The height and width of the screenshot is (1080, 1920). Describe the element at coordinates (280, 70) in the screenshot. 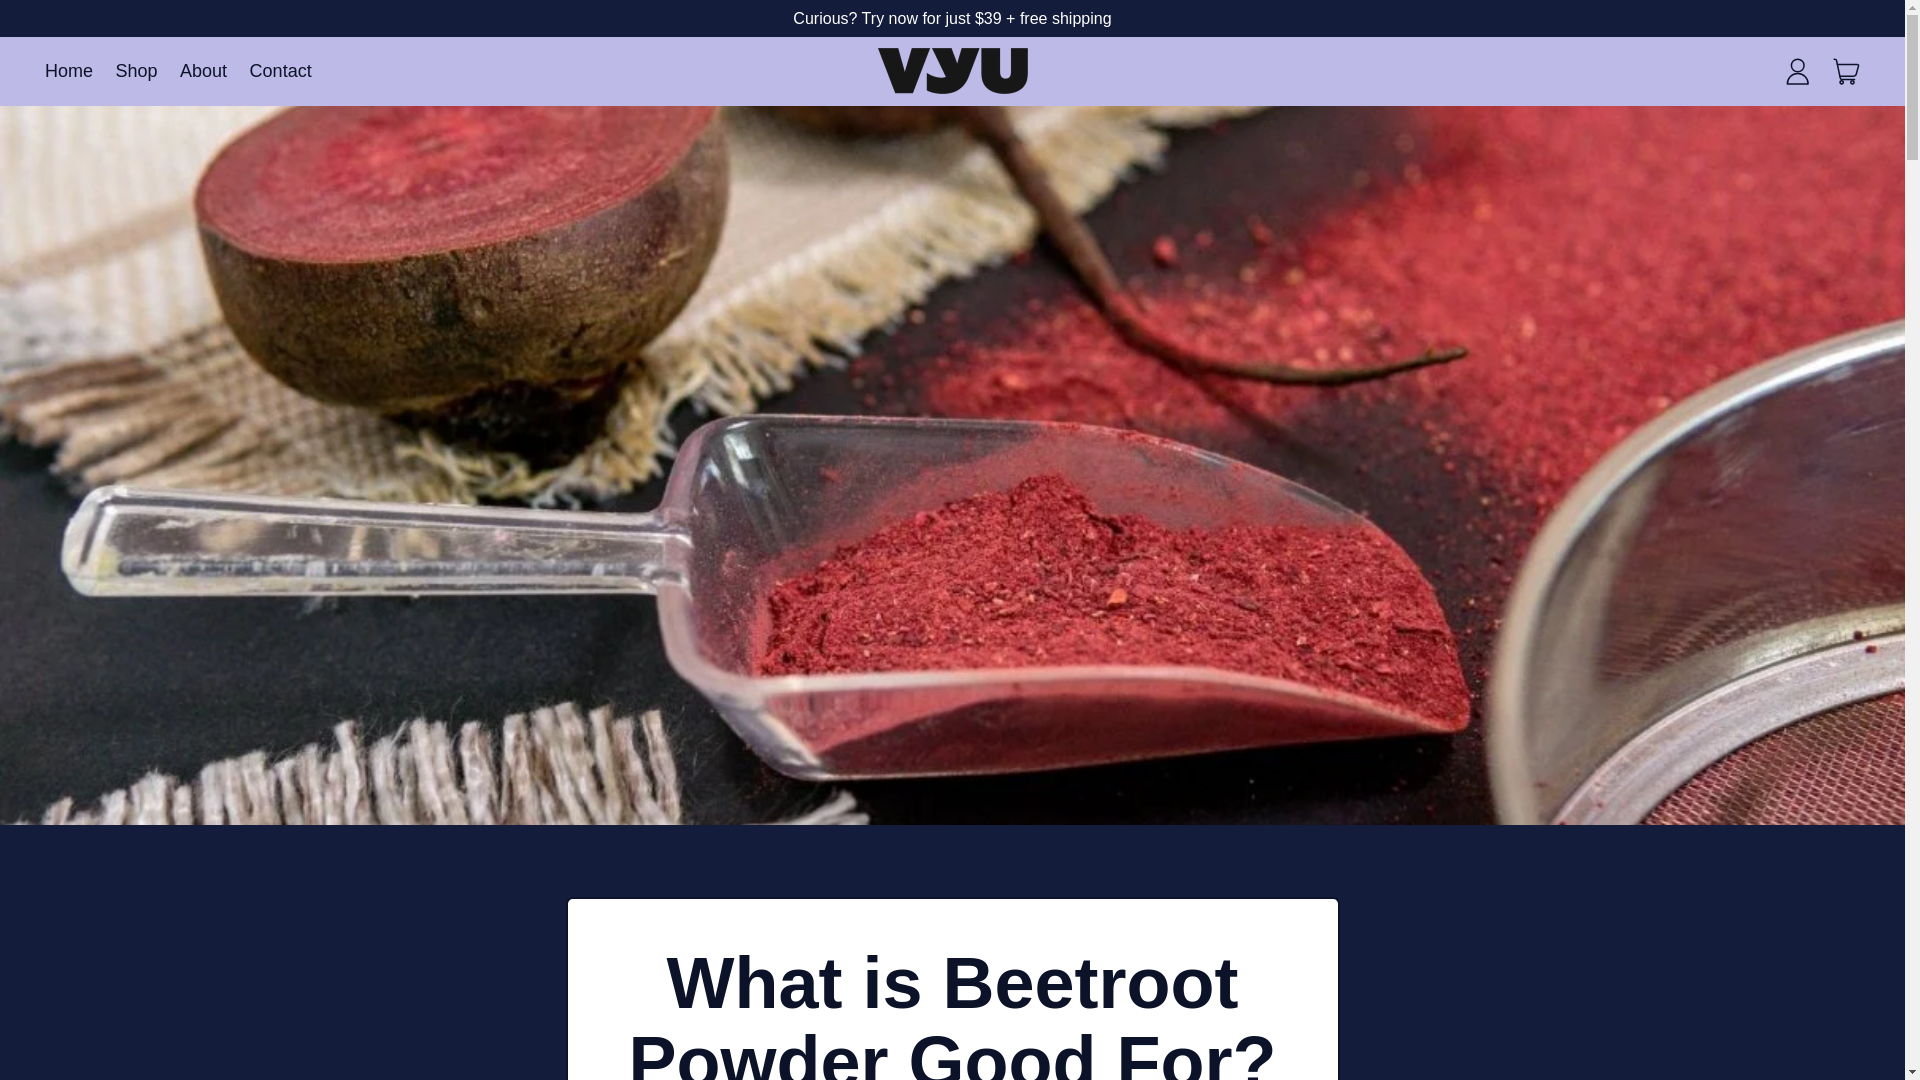

I see `Contact` at that location.